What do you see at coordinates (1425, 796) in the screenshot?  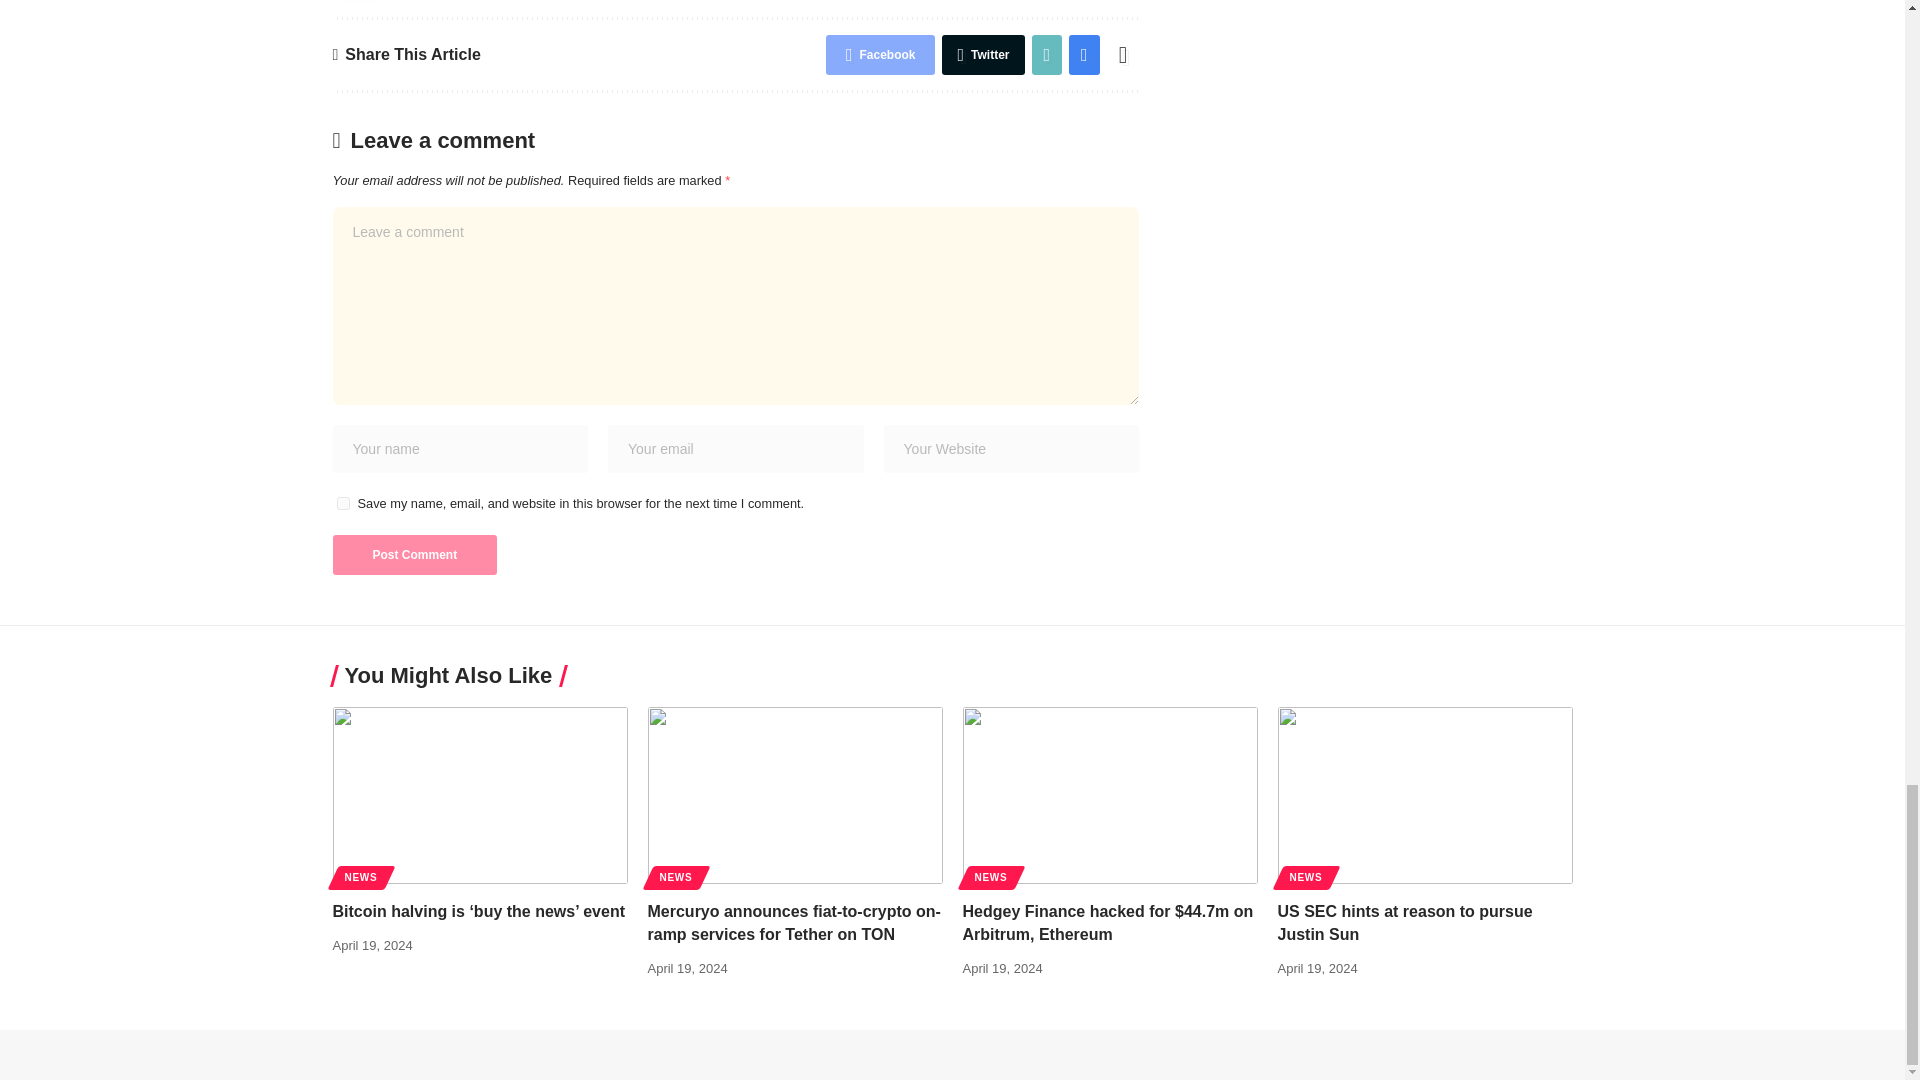 I see `US SEC hints at reason to pursue Justin Sun` at bounding box center [1425, 796].